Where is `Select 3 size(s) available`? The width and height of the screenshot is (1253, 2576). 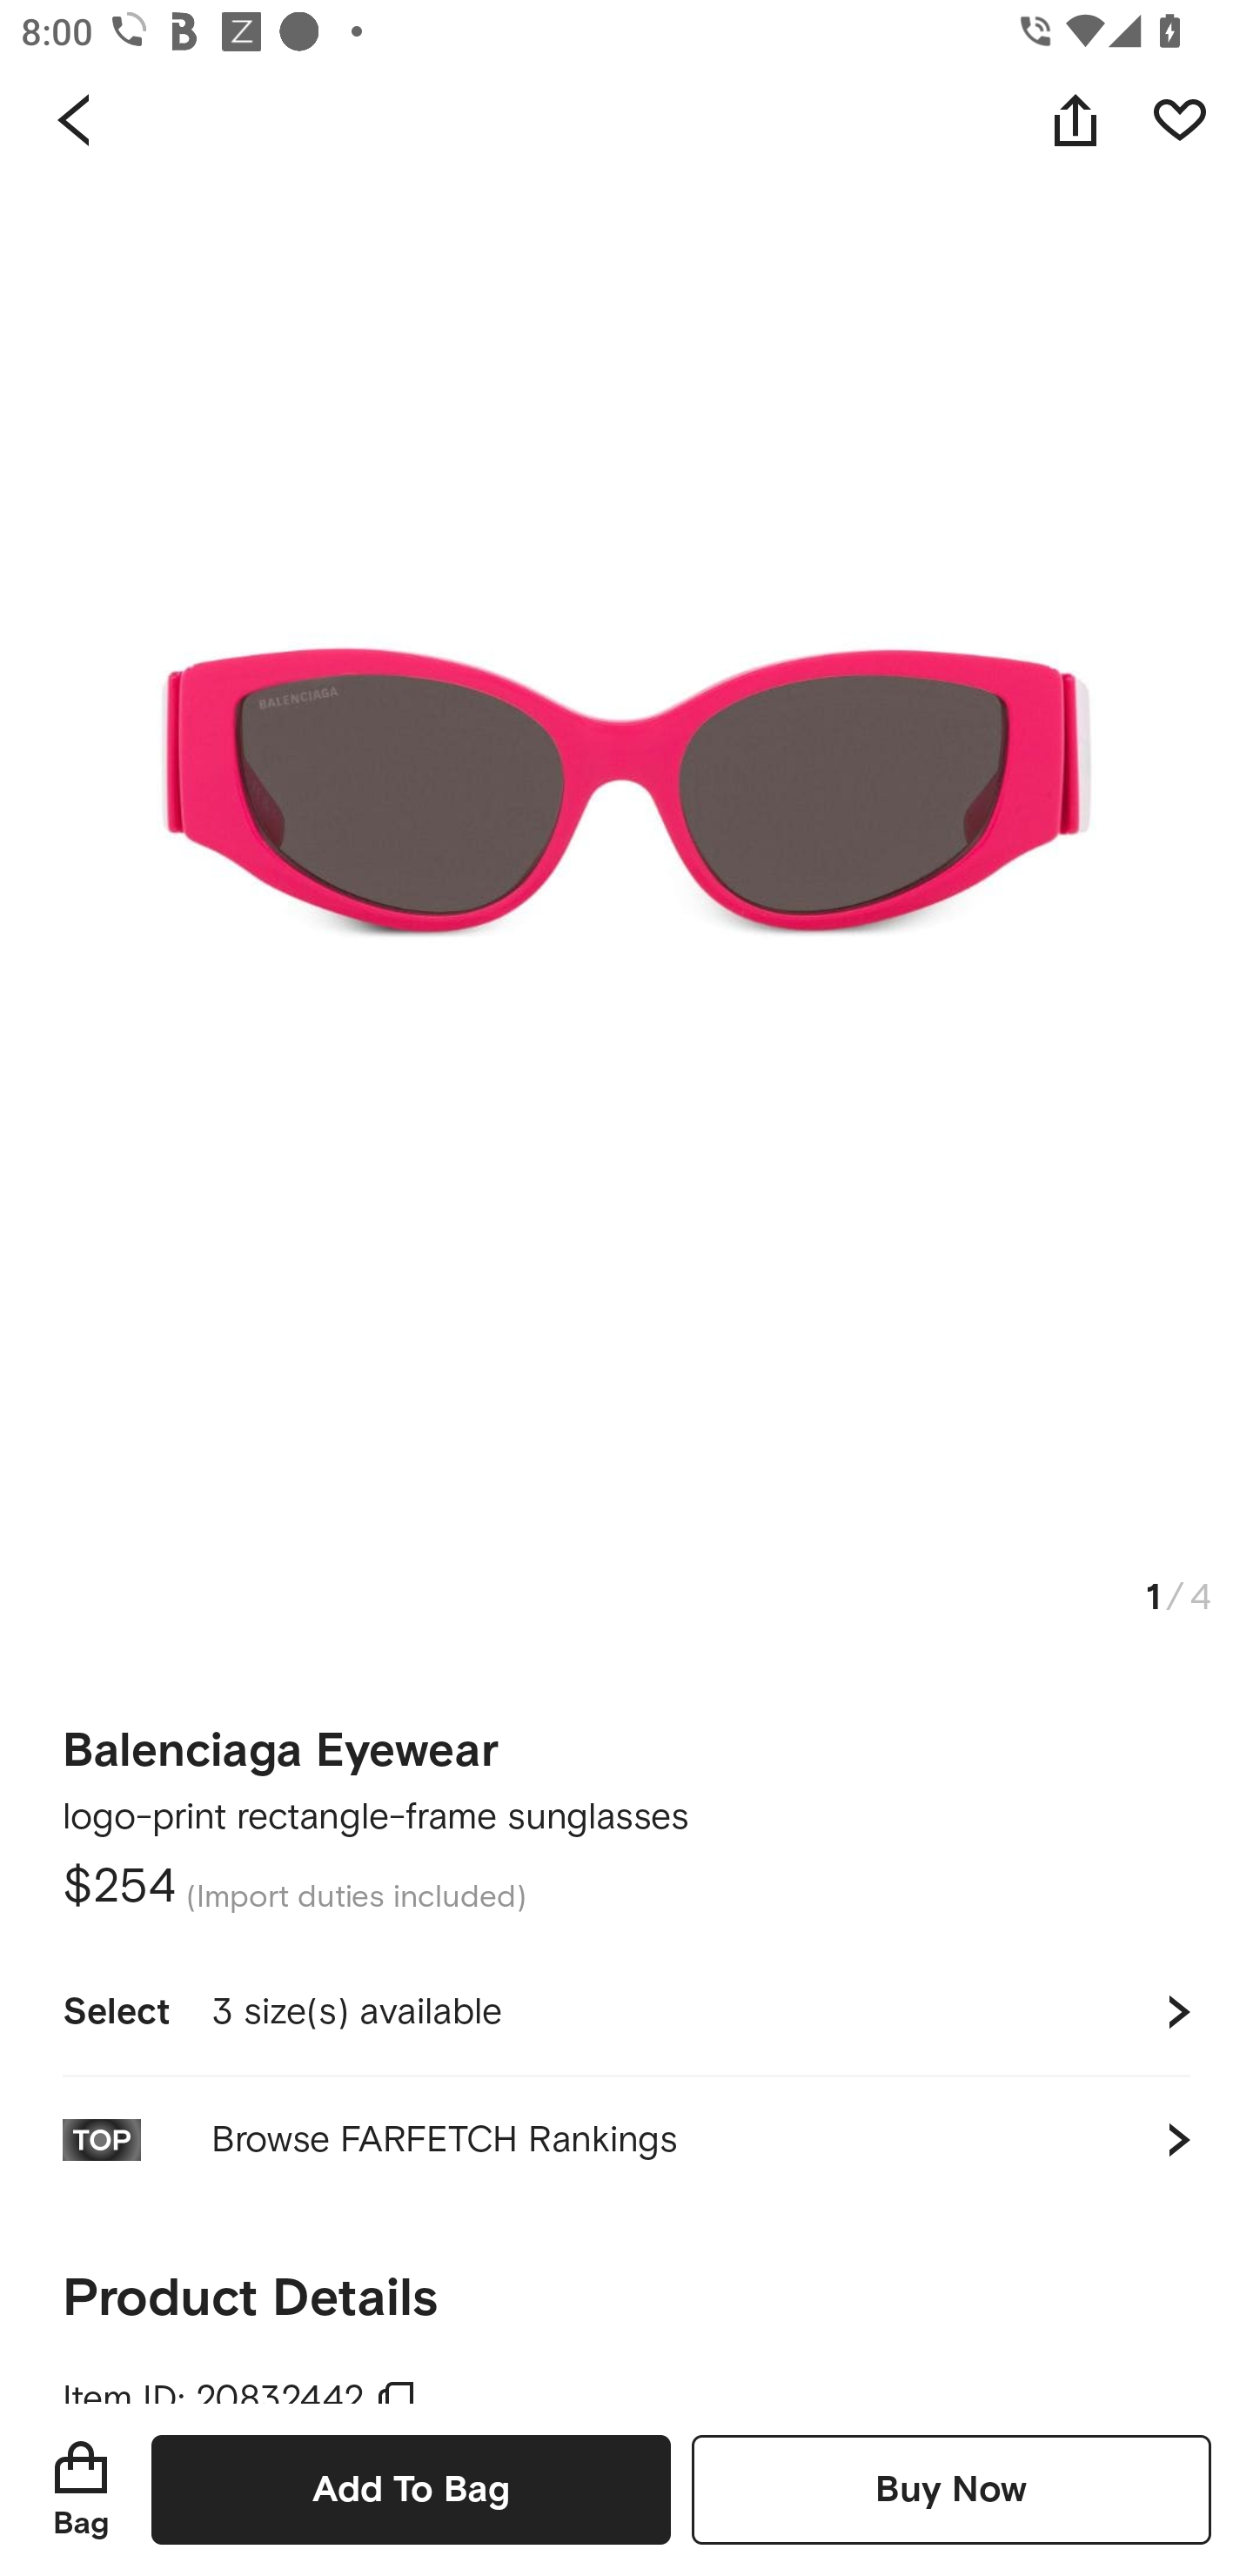 Select 3 size(s) available is located at coordinates (626, 2011).